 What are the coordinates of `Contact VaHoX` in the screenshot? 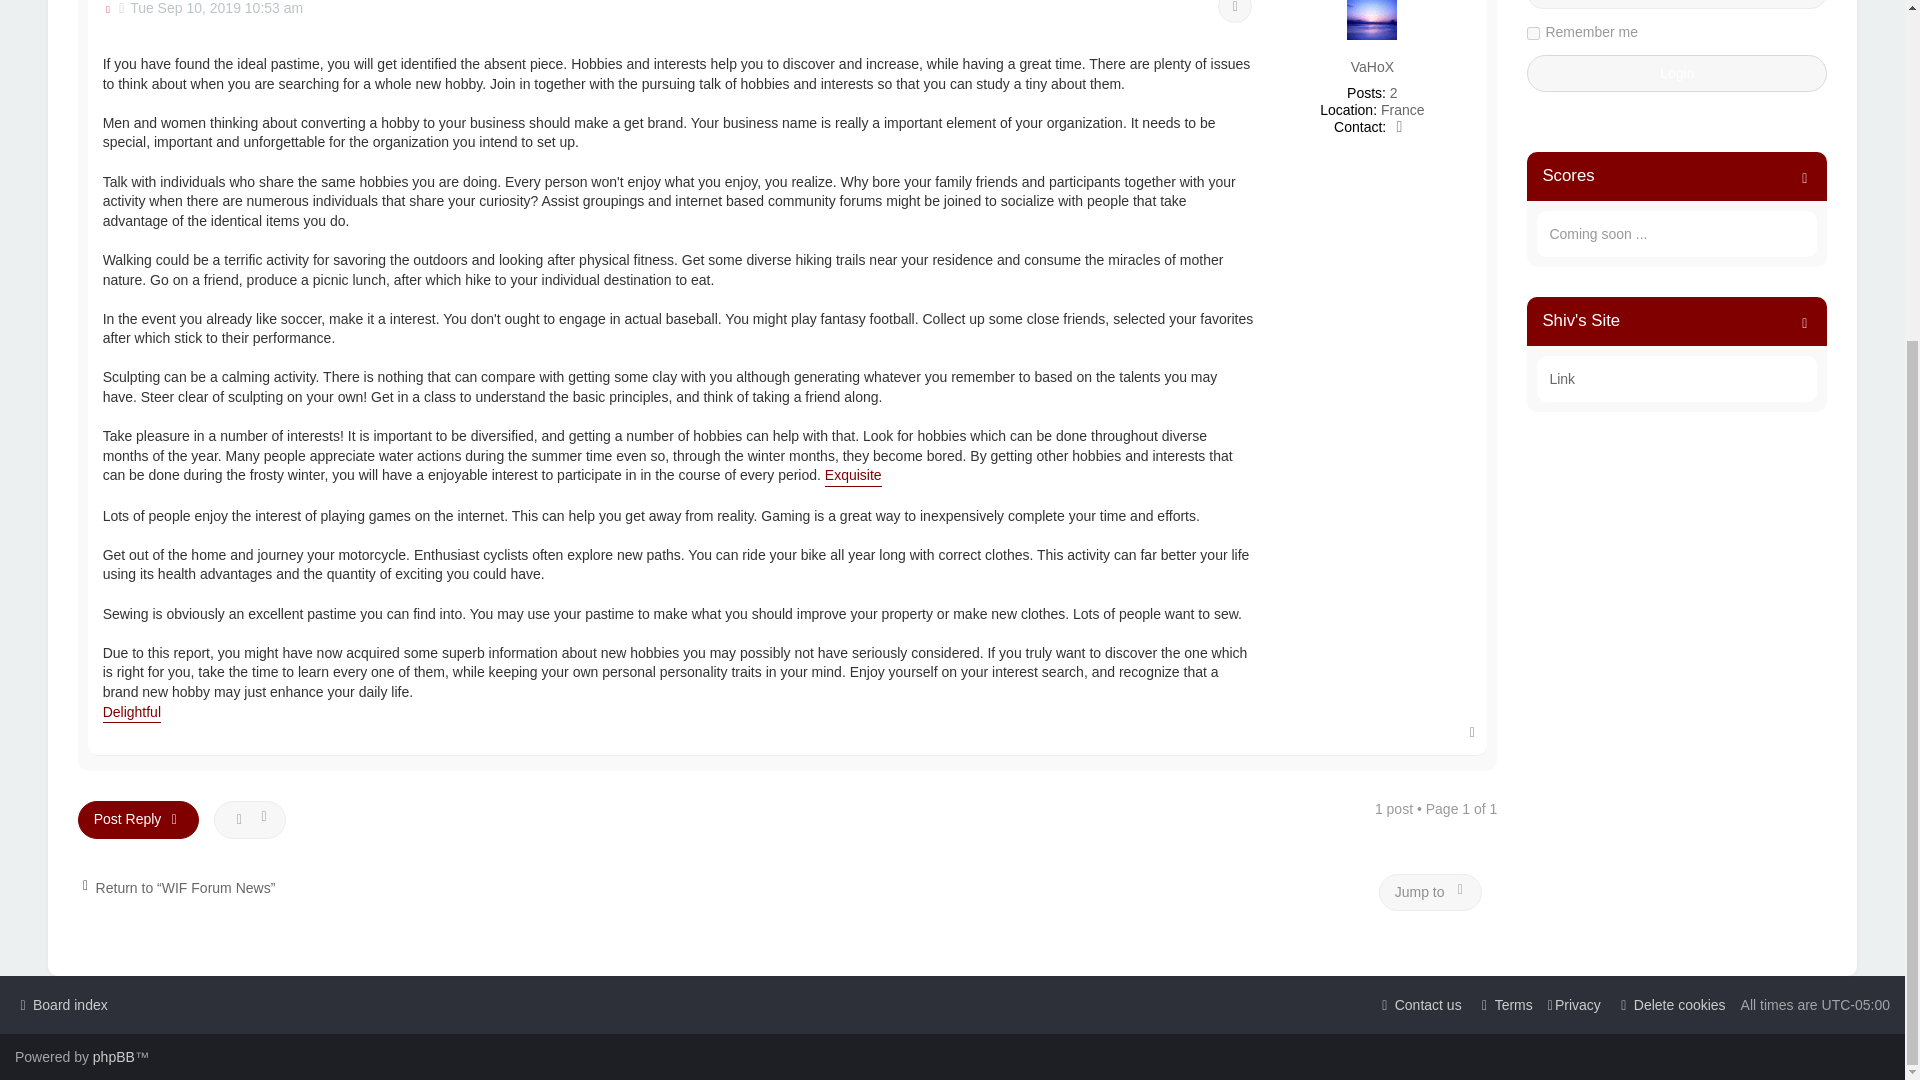 It's located at (1400, 127).